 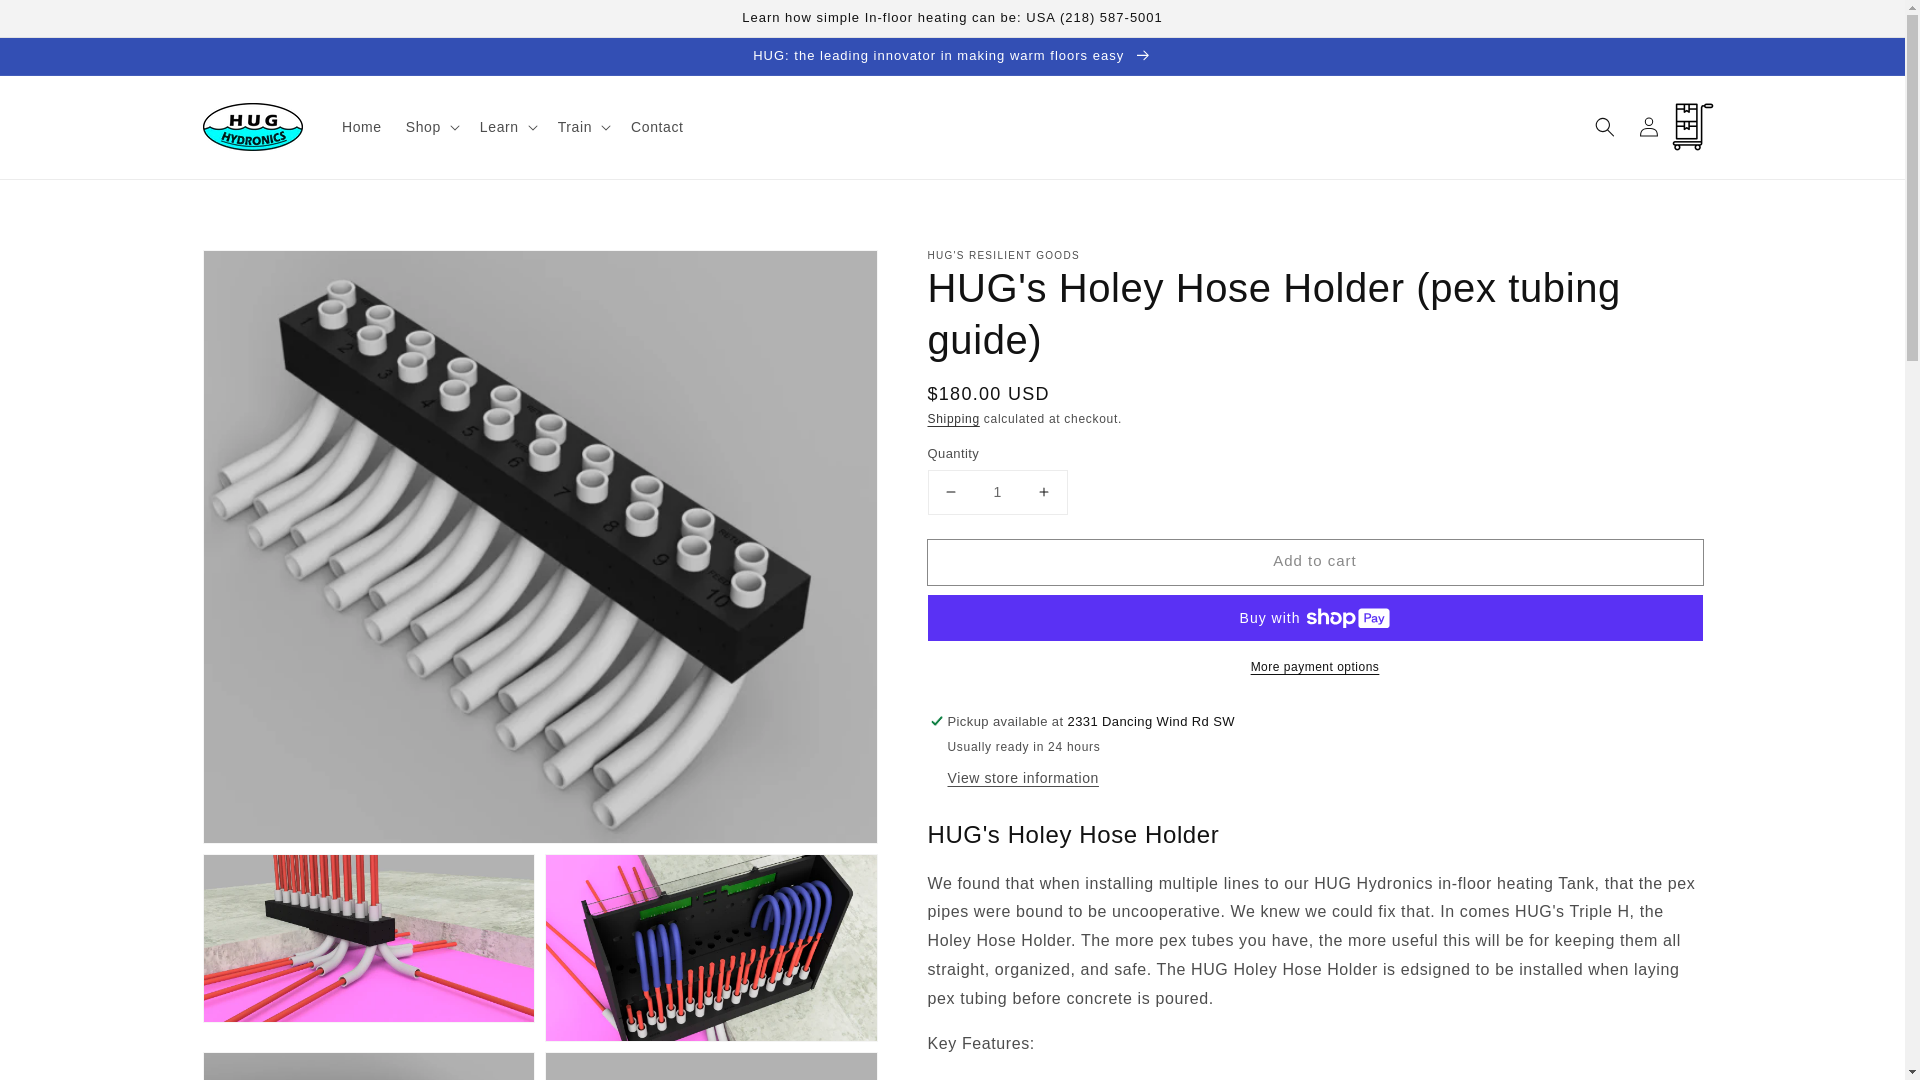 What do you see at coordinates (60, 22) in the screenshot?
I see `Skip to content` at bounding box center [60, 22].